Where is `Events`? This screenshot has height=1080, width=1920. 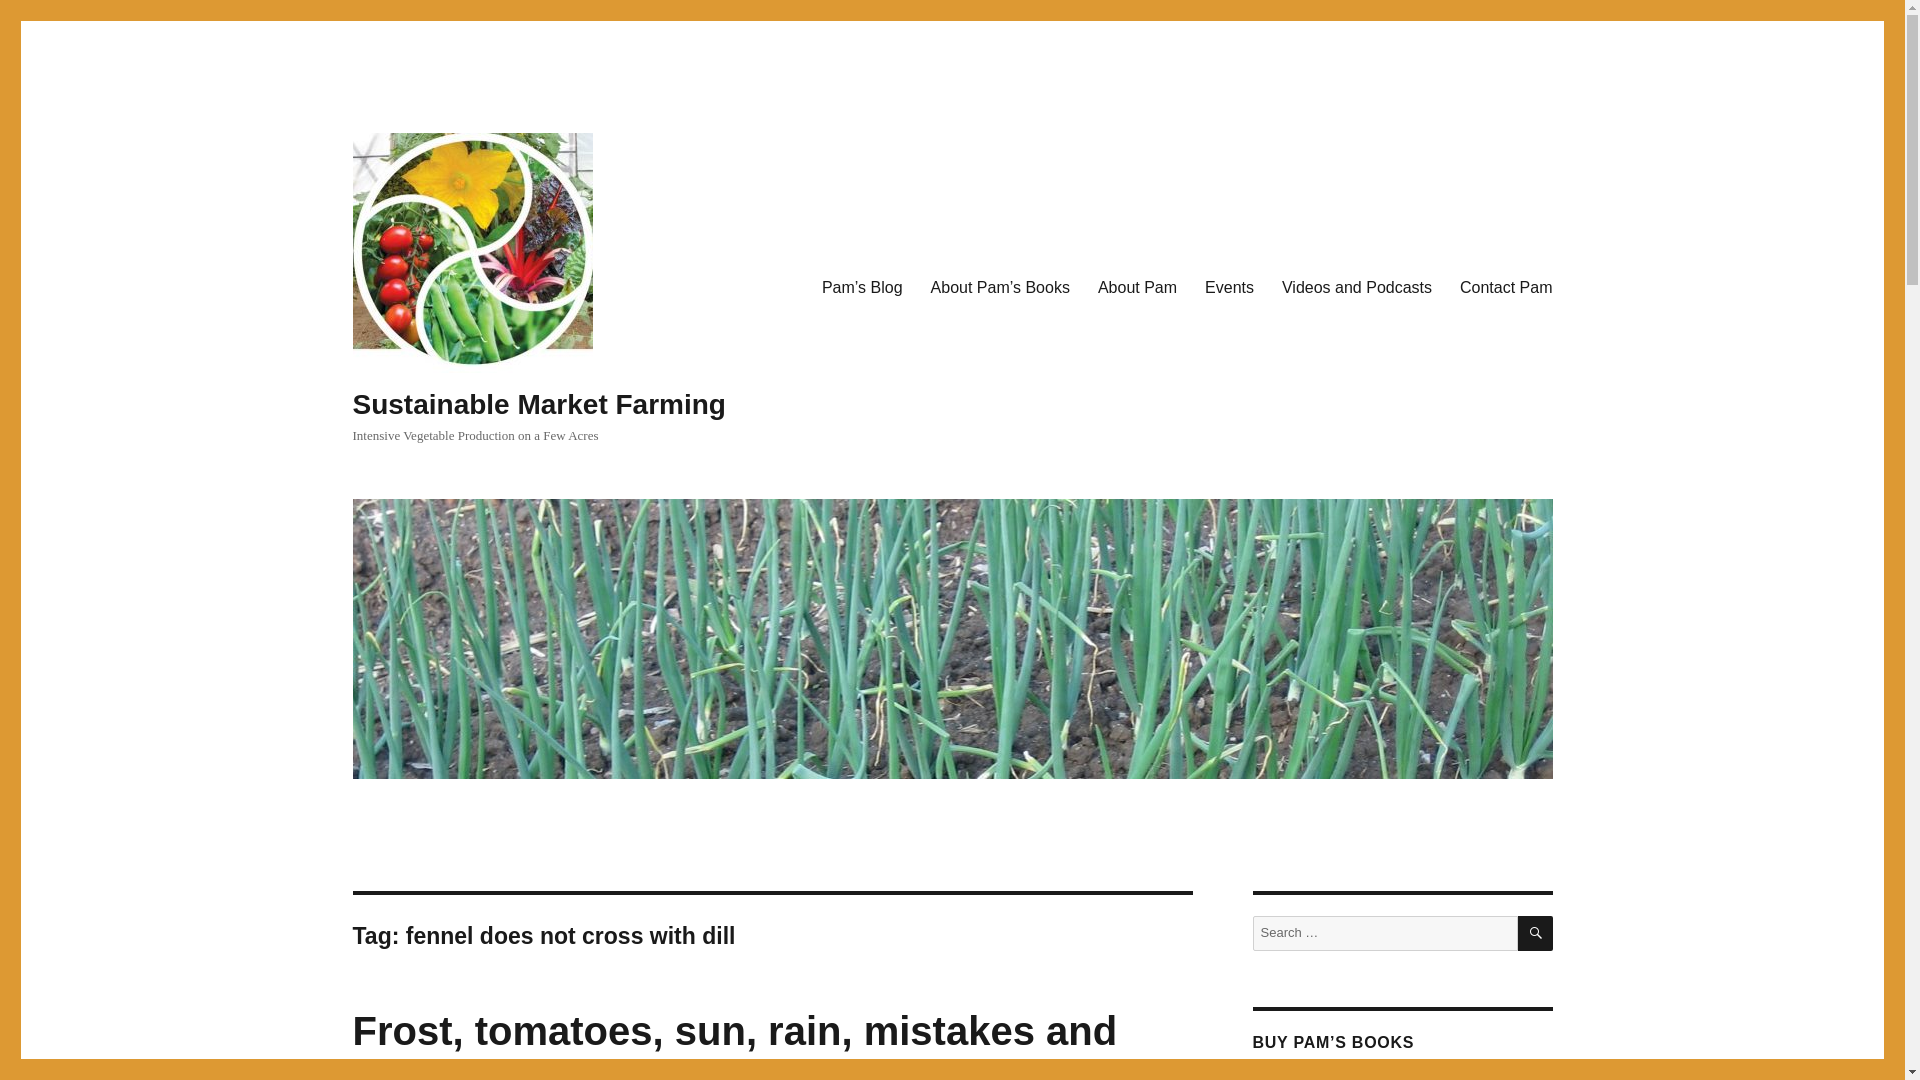 Events is located at coordinates (1228, 287).